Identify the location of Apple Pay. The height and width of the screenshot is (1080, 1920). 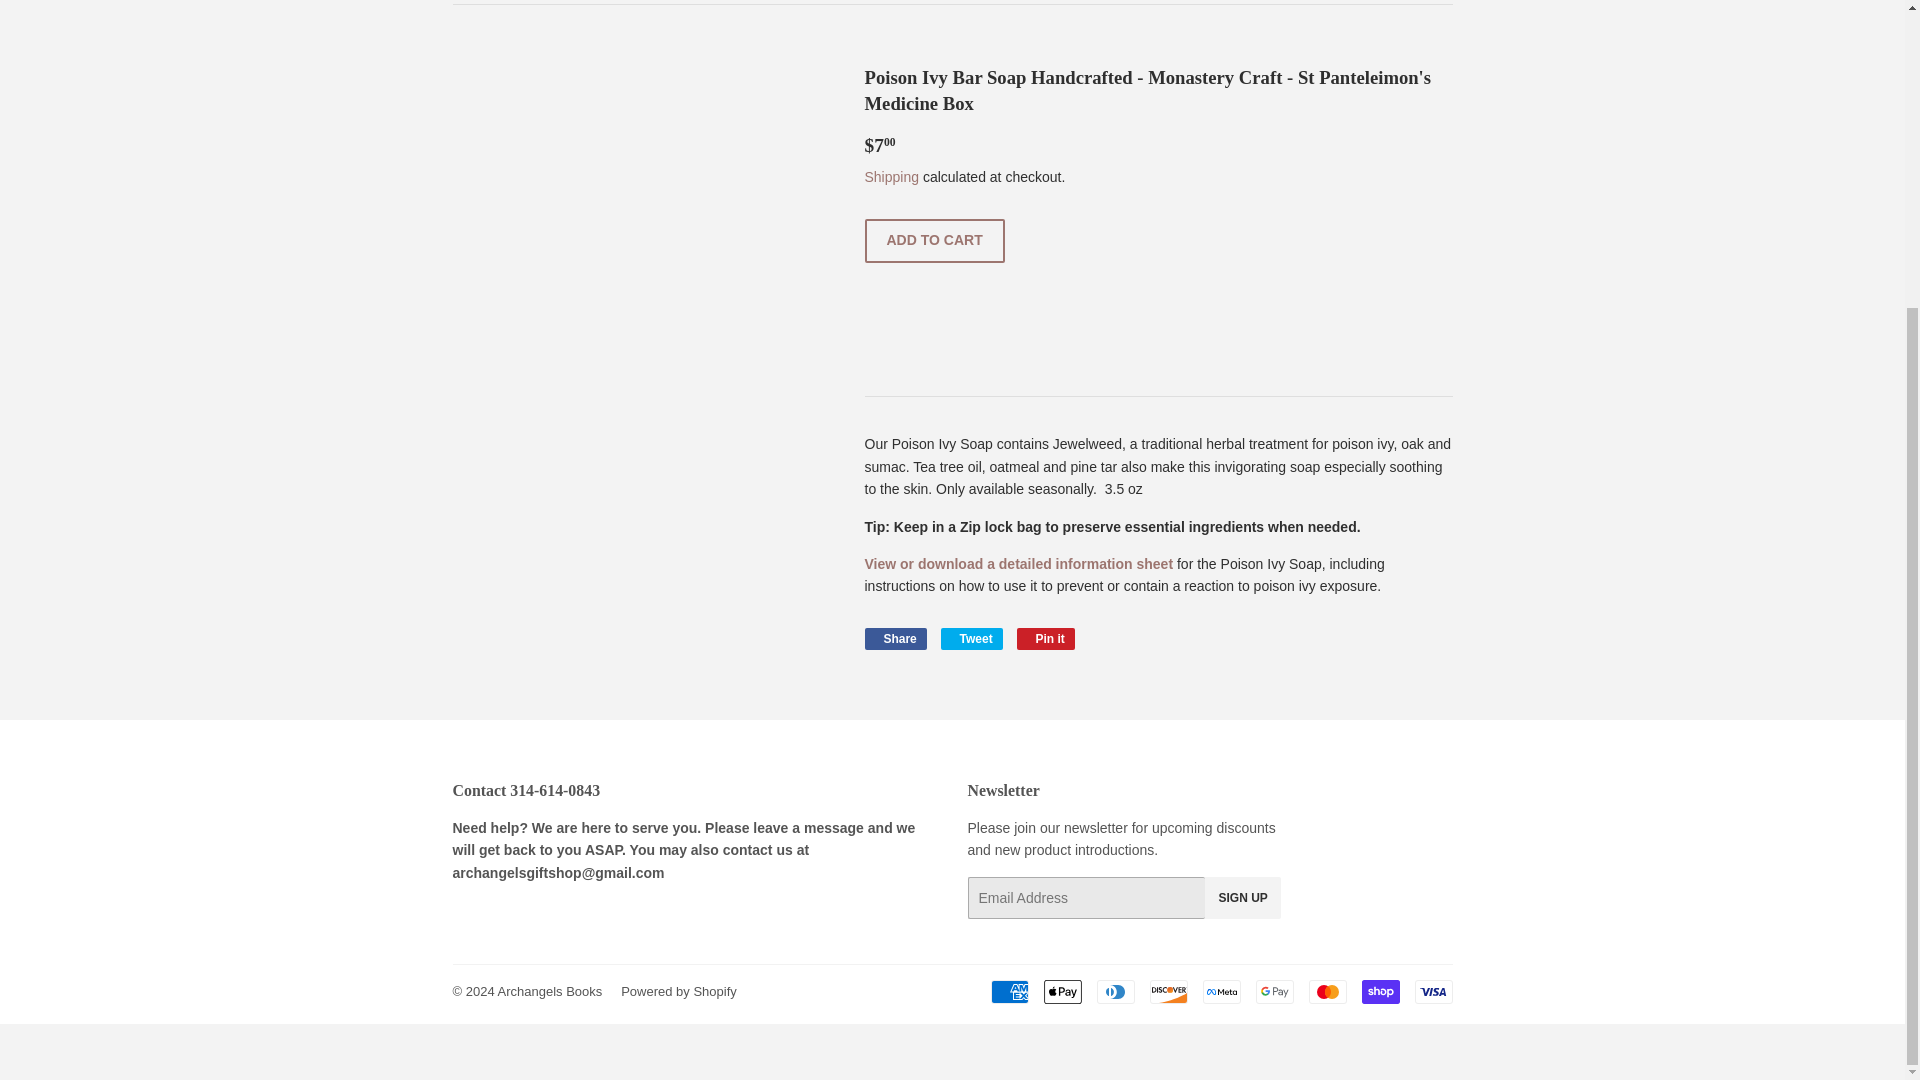
(1063, 992).